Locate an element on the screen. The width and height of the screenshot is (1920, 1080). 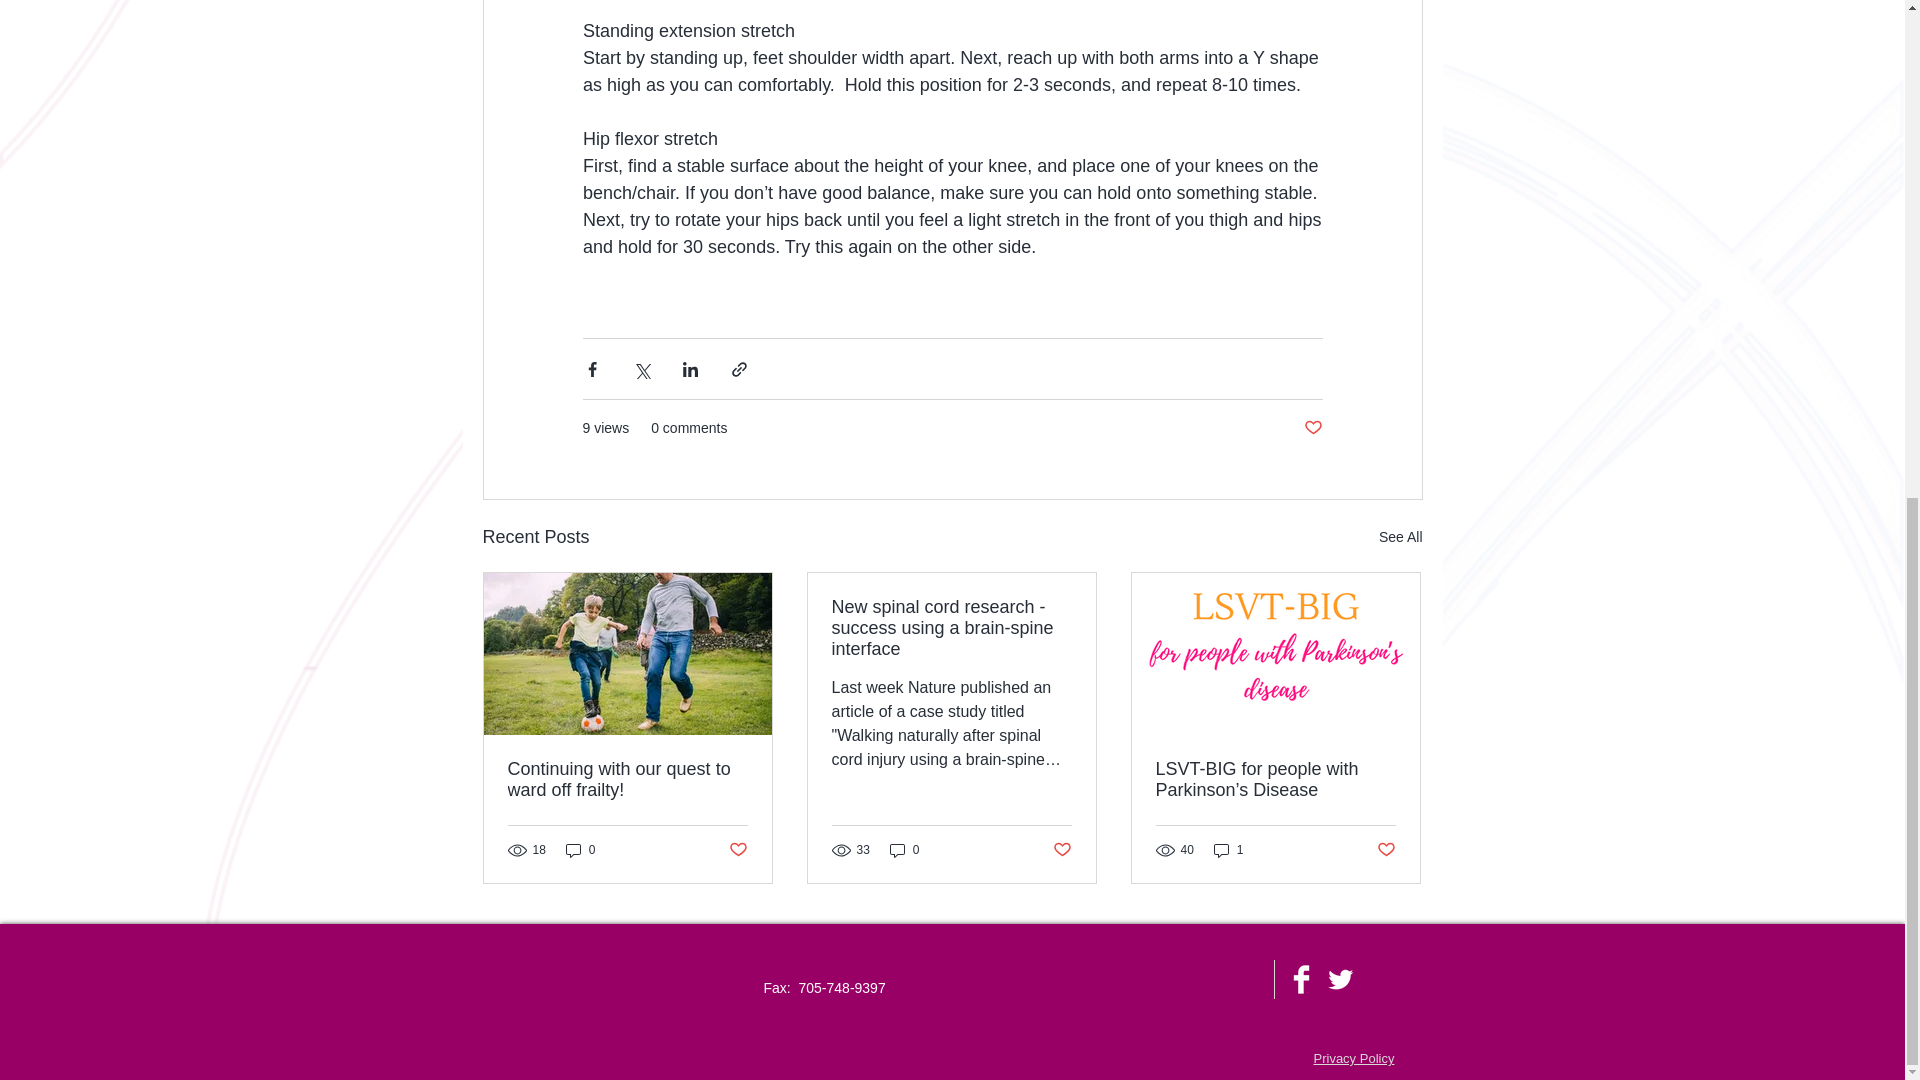
Post not marked as liked is located at coordinates (736, 849).